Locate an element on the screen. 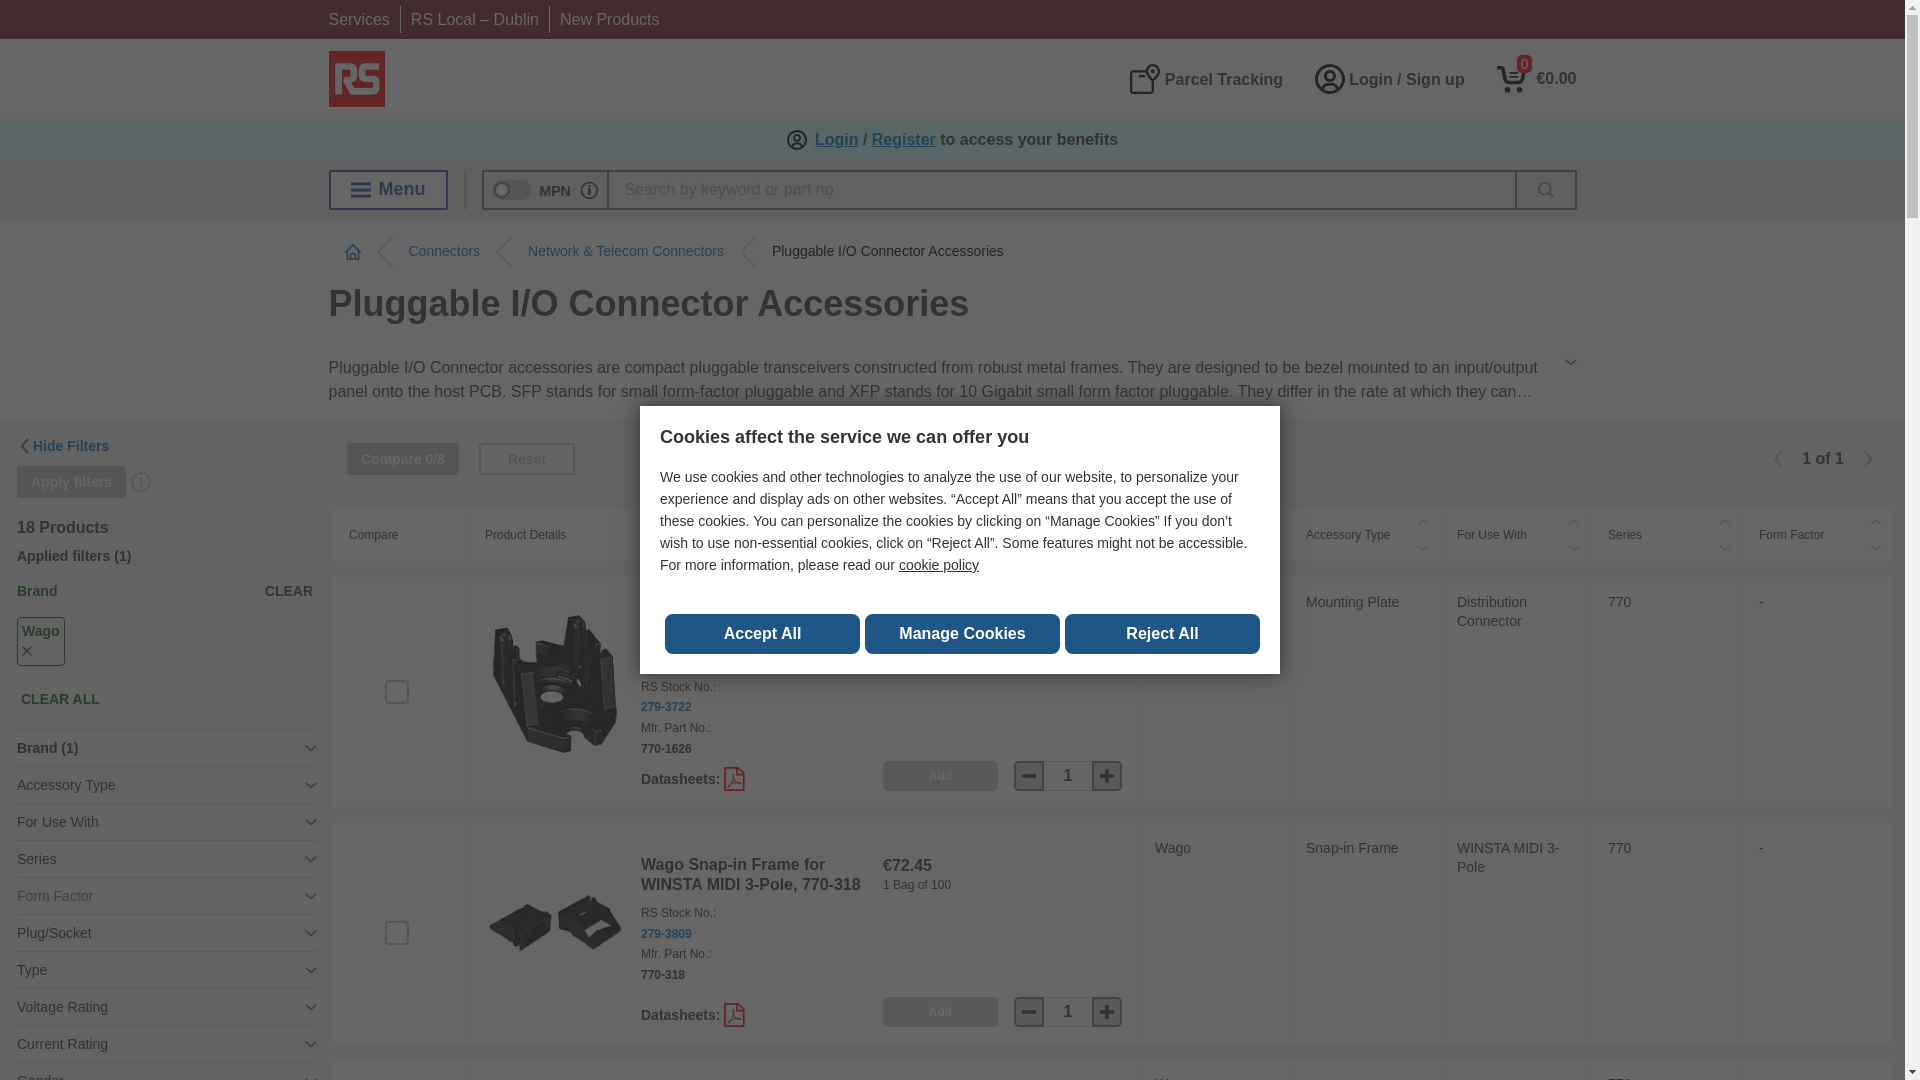  Sort ascending is located at coordinates (1422, 521).